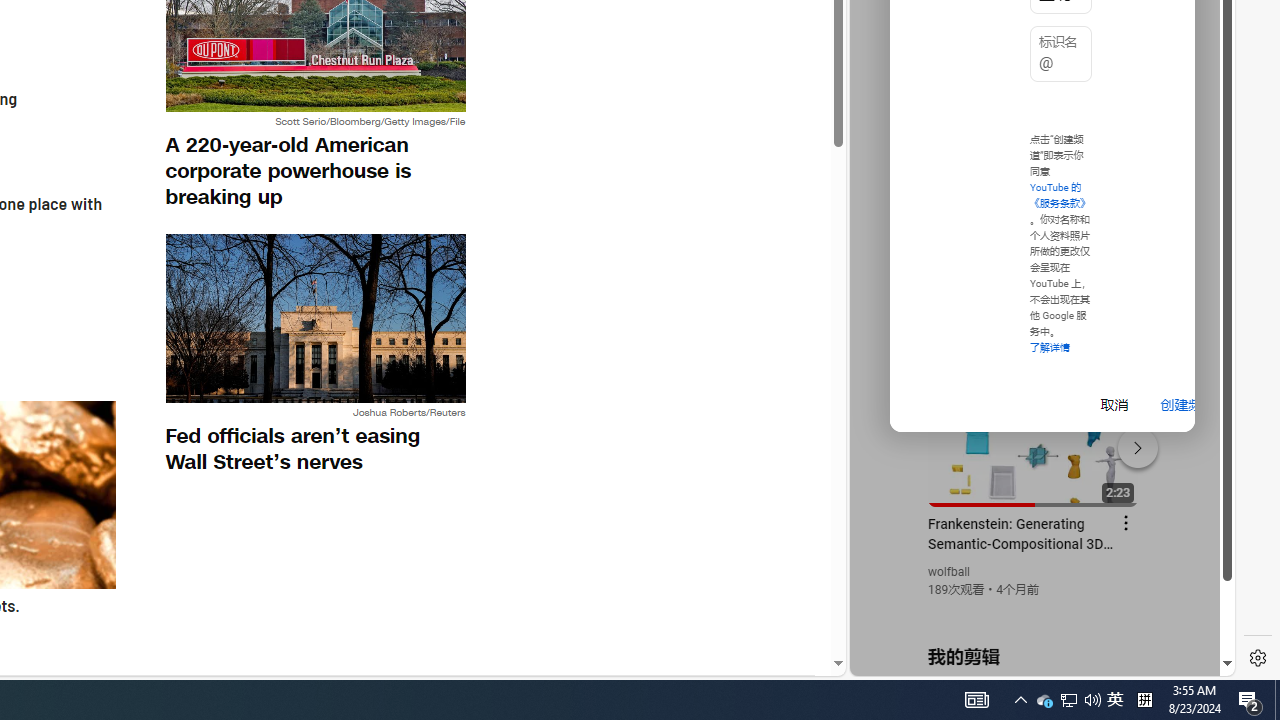  I want to click on US[ju], so click(918, 660).